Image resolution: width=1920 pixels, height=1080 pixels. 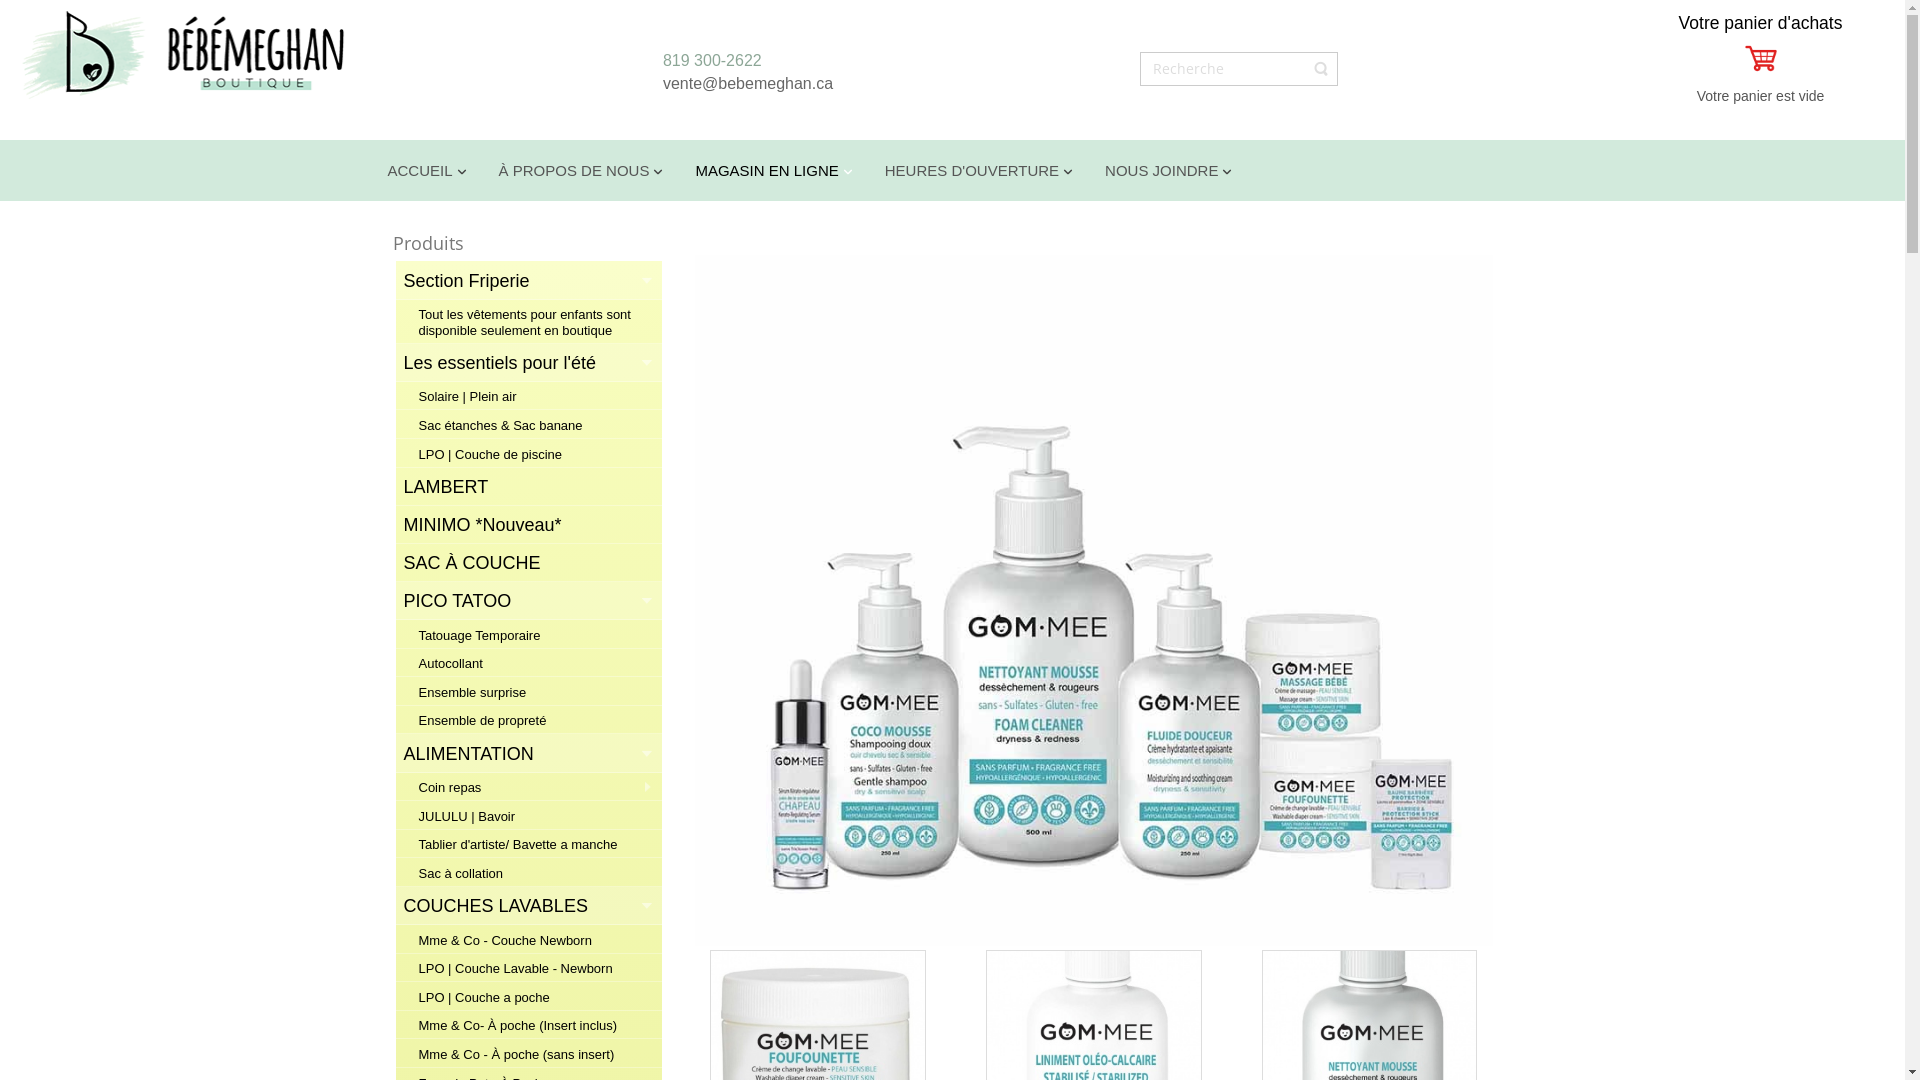 What do you see at coordinates (521, 754) in the screenshot?
I see `ALIMENTATION` at bounding box center [521, 754].